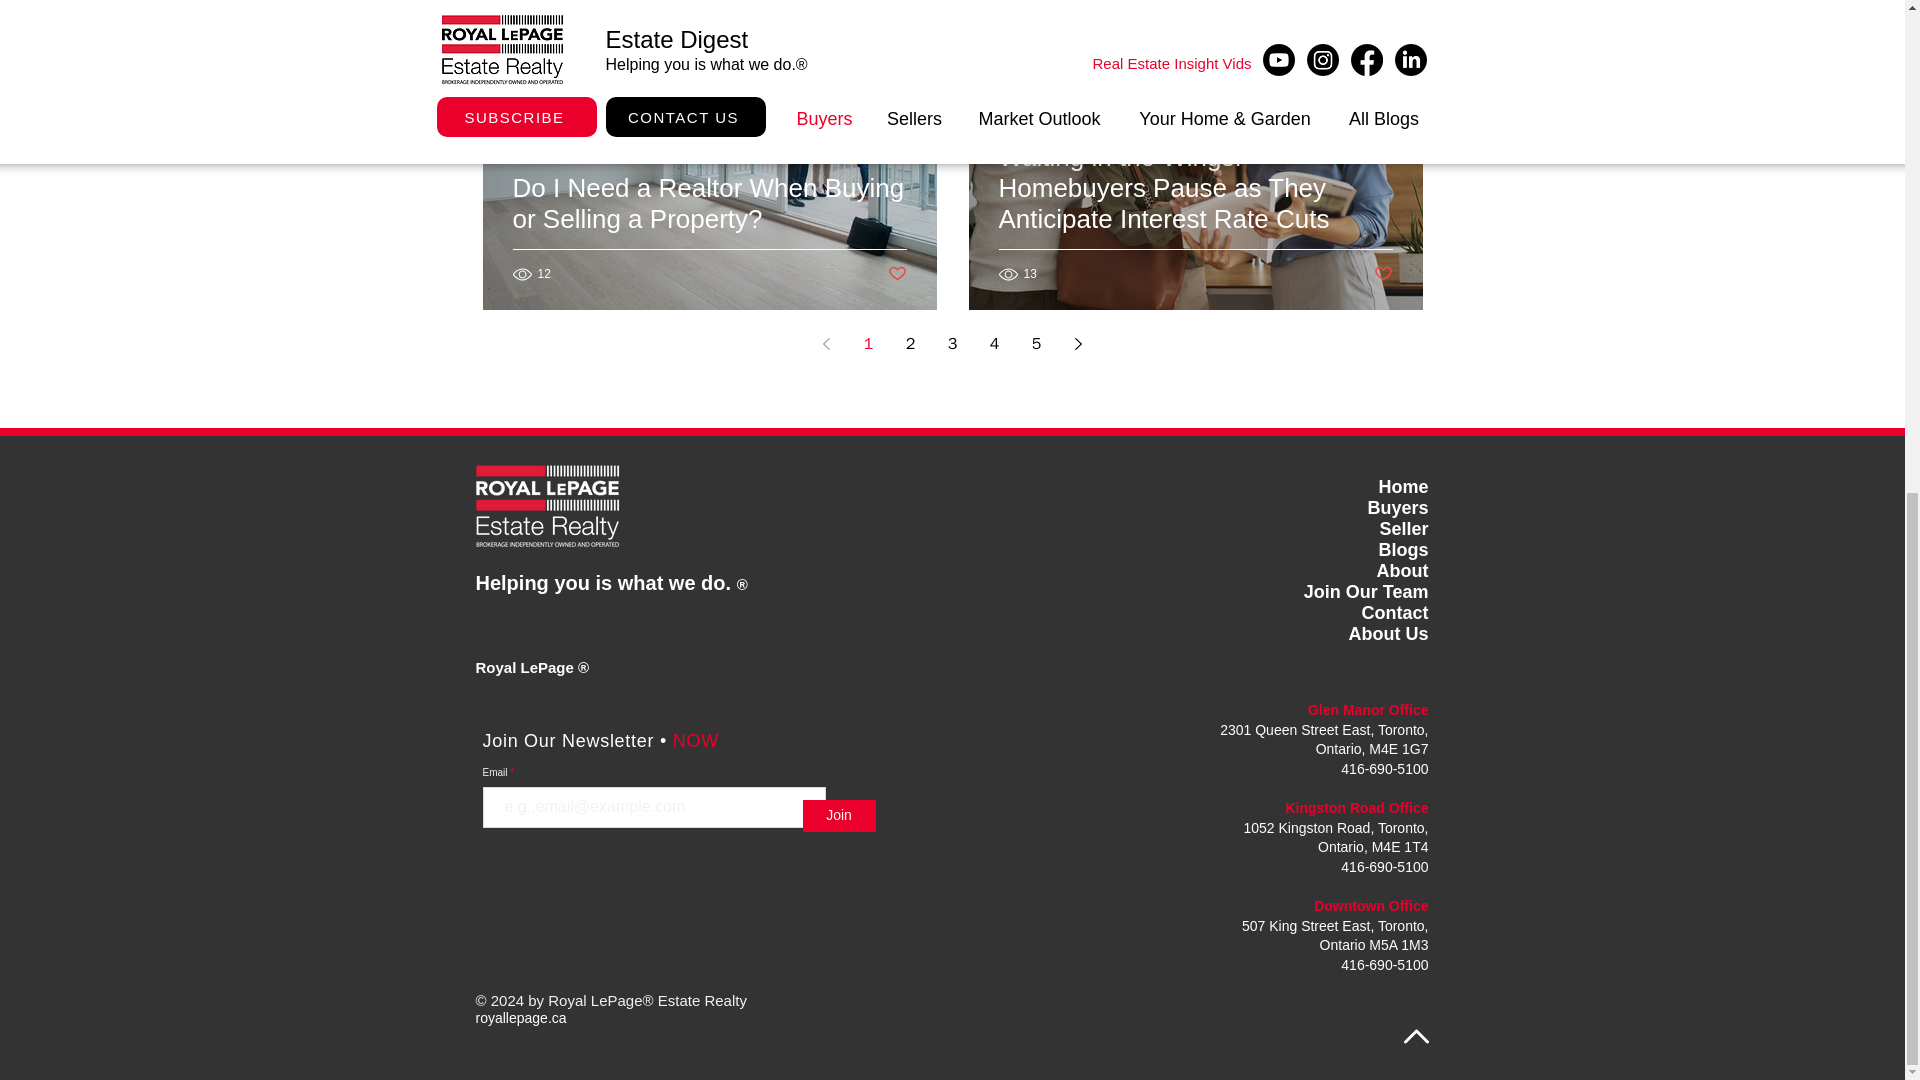 The width and height of the screenshot is (1920, 1080). I want to click on 4, so click(993, 344).